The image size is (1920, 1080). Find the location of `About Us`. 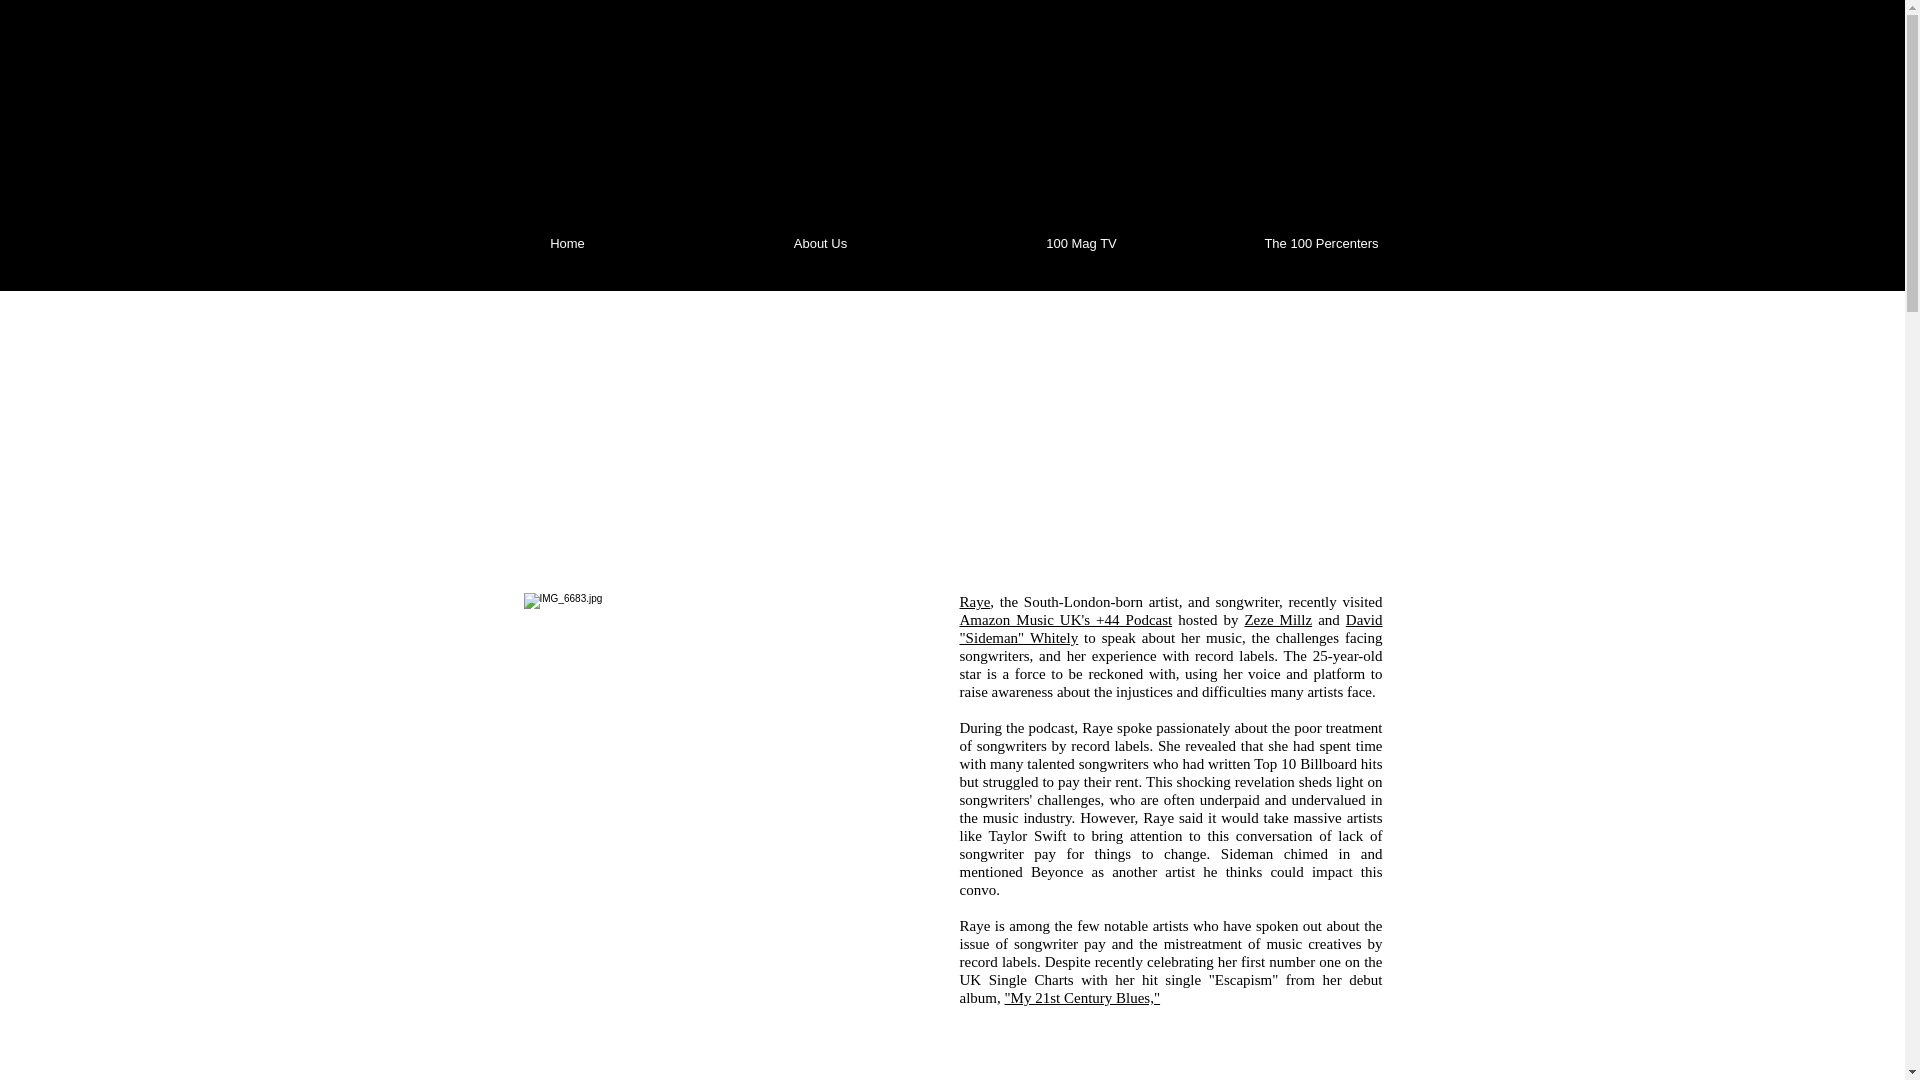

About Us is located at coordinates (822, 244).